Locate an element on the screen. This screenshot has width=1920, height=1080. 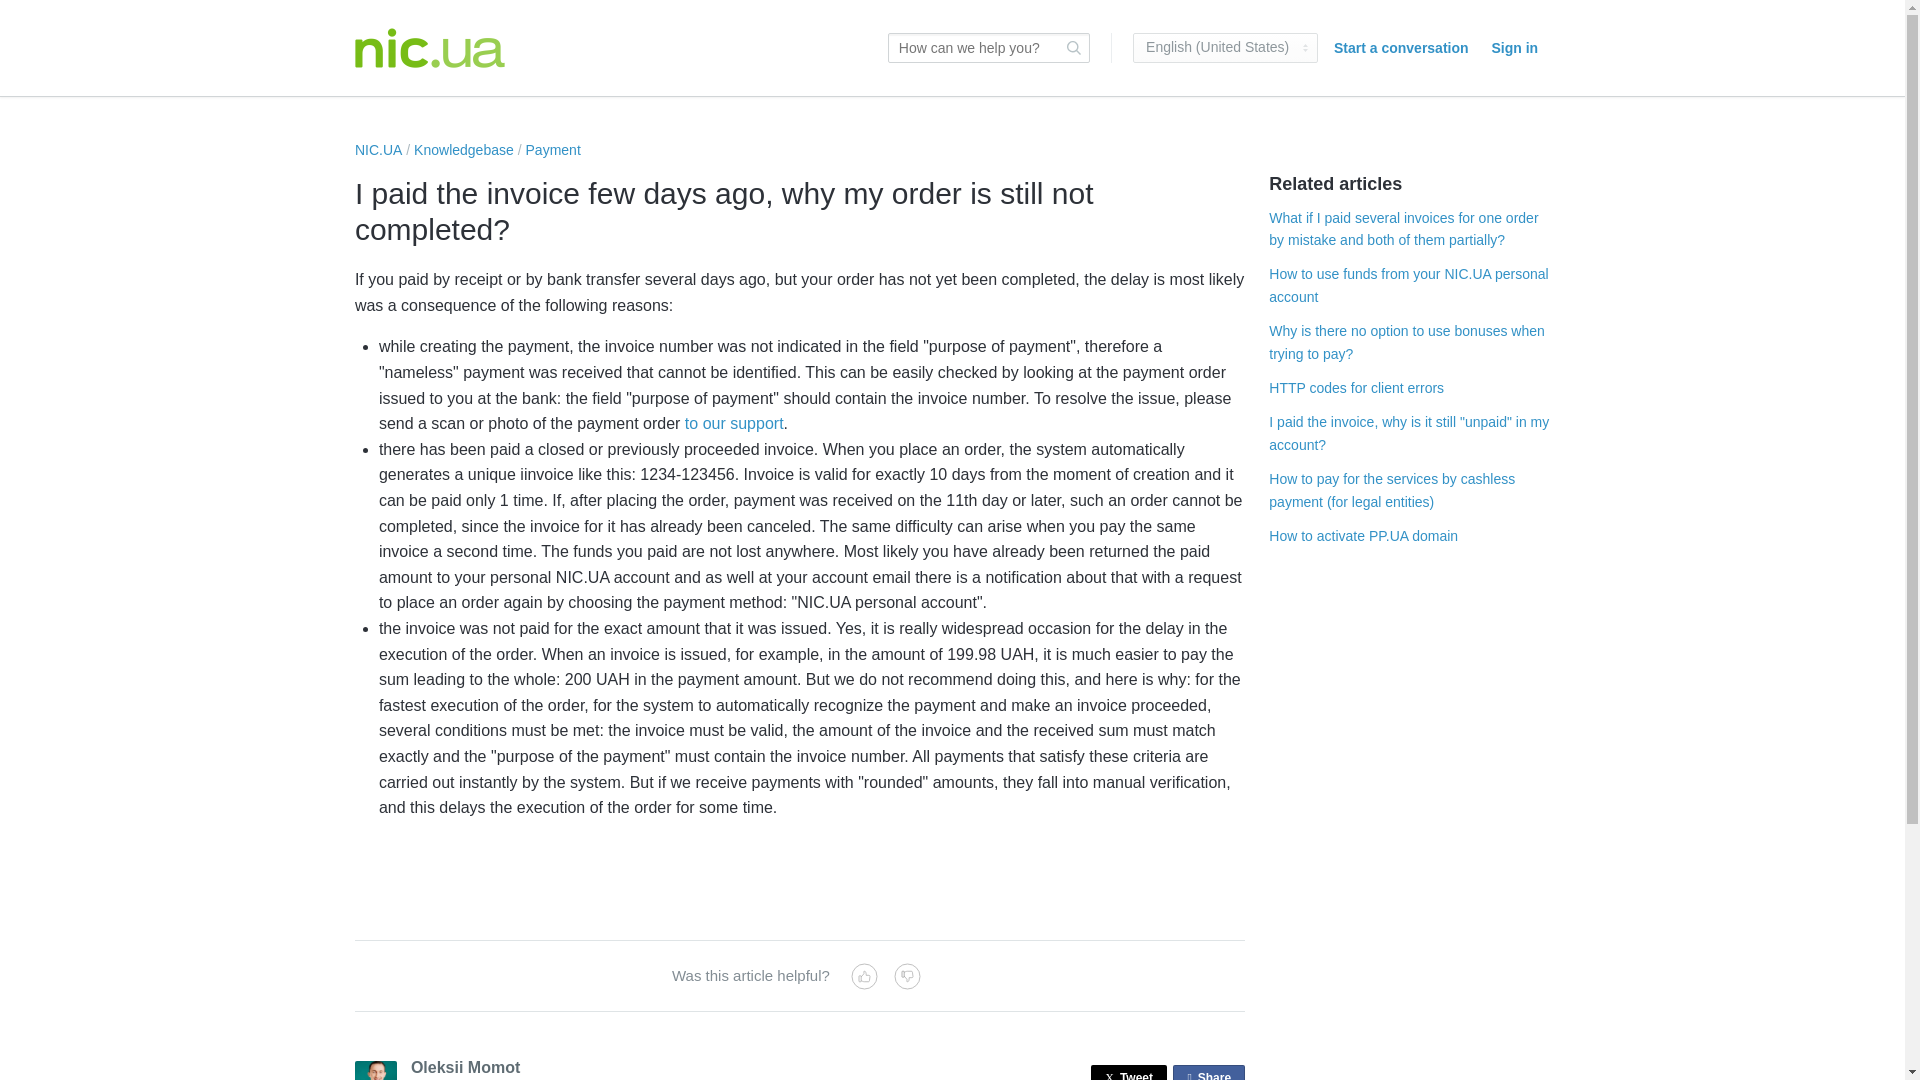
Payment is located at coordinates (1208, 1072).